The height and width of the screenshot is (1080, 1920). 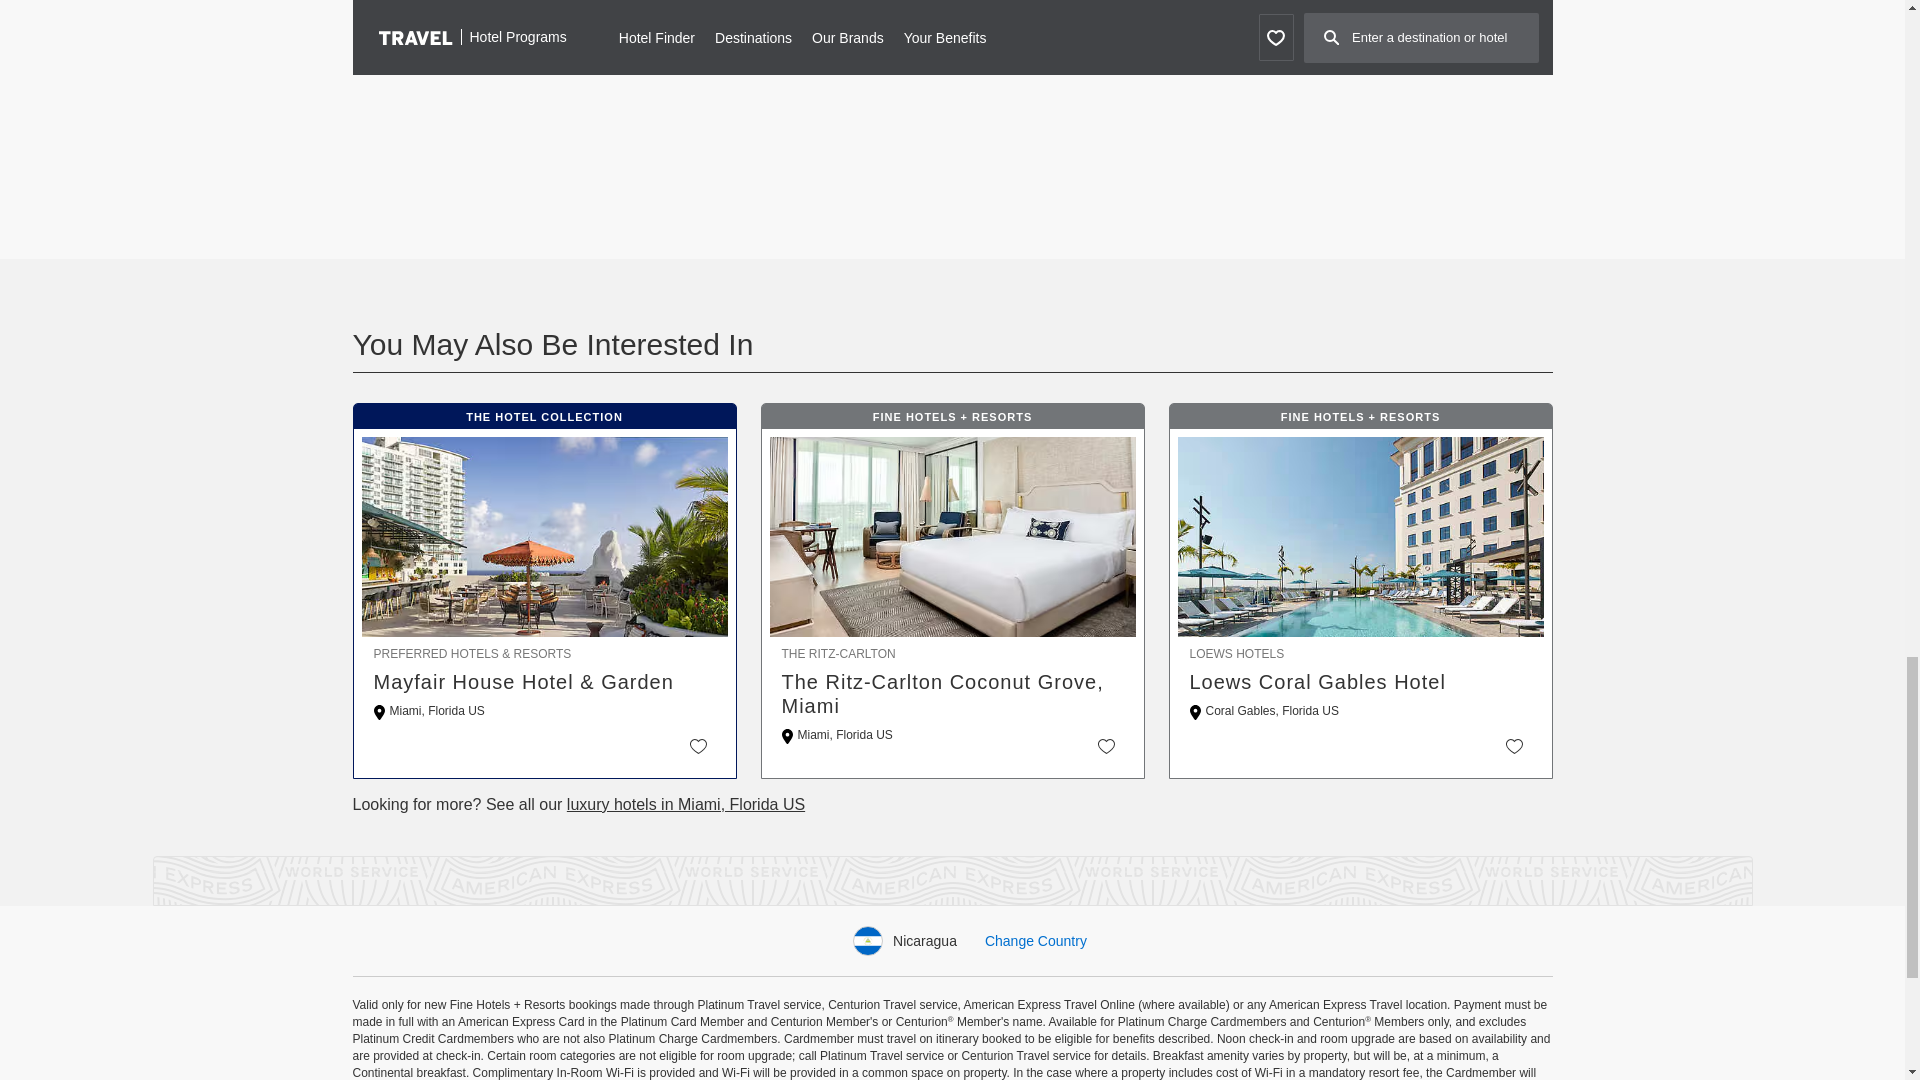 I want to click on Change Country, so click(x=1035, y=941).